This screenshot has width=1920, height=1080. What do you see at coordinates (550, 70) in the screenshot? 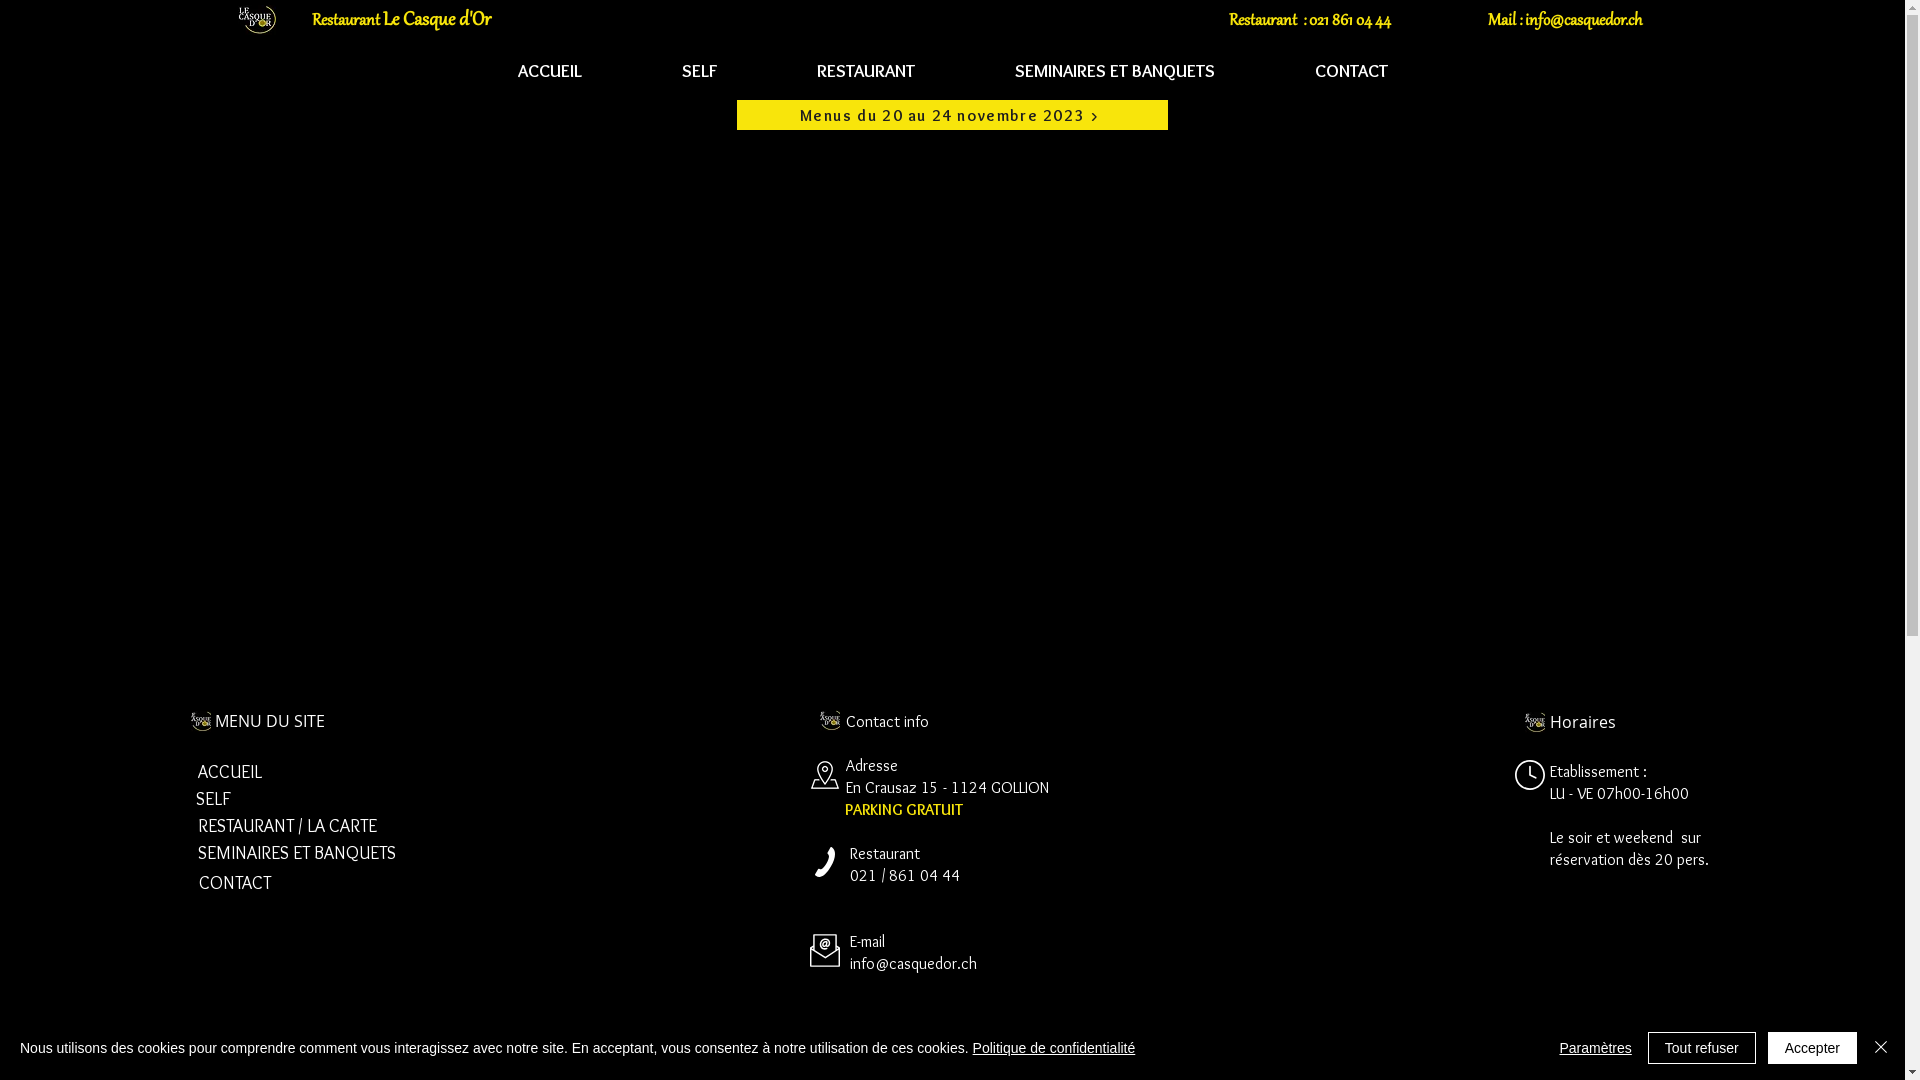
I see `ACCUEIL` at bounding box center [550, 70].